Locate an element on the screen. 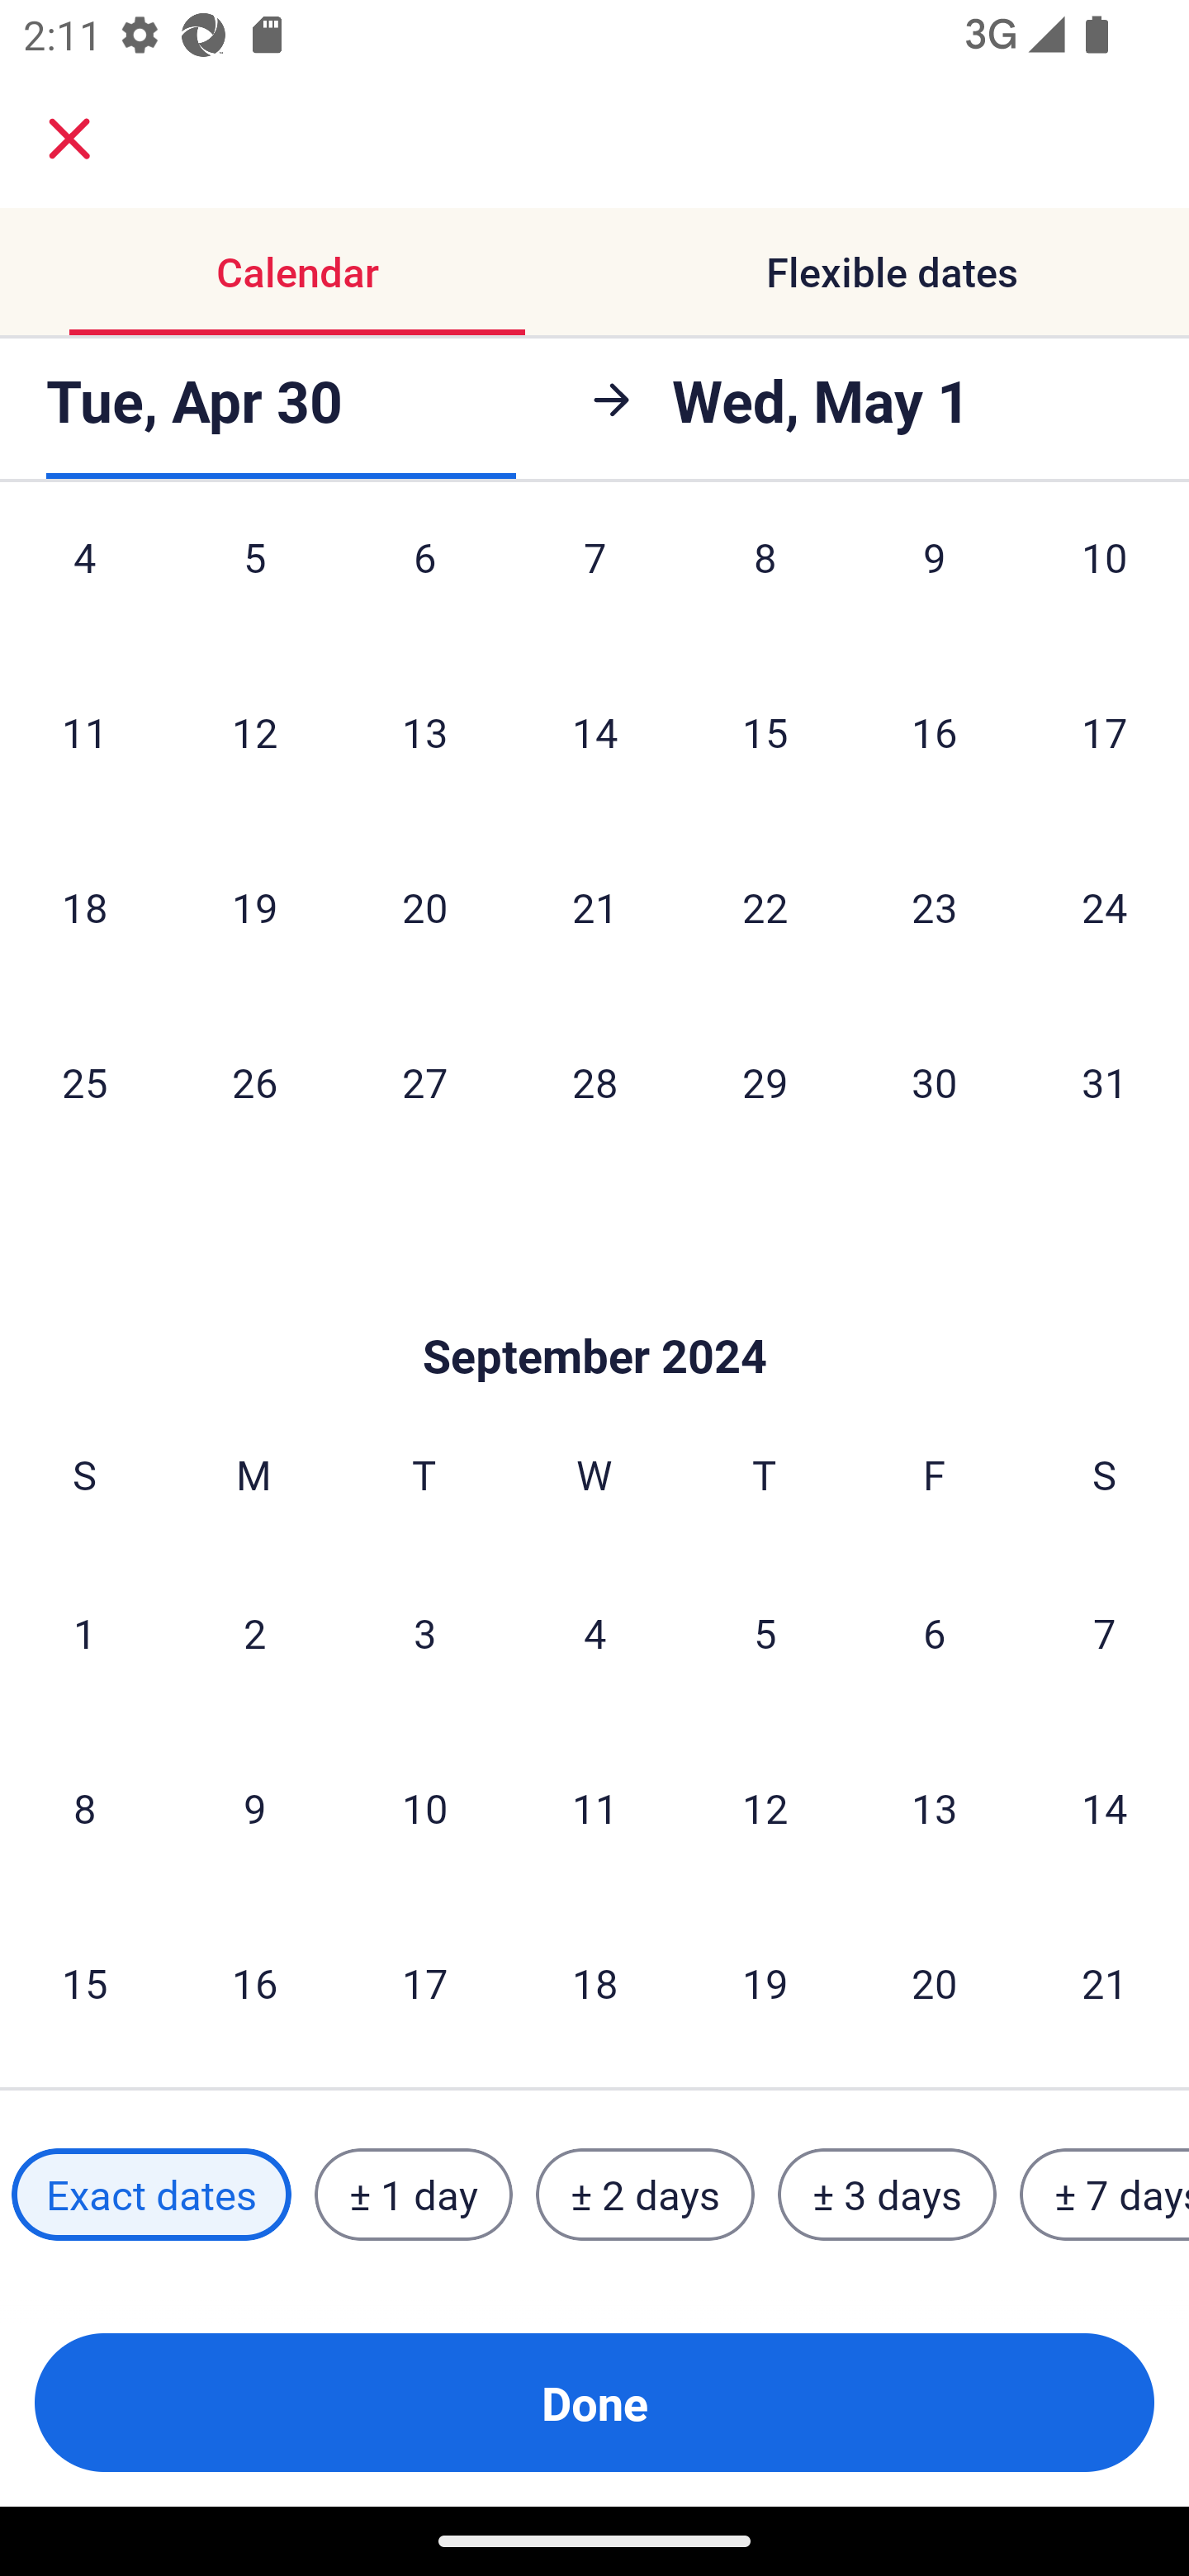 Image resolution: width=1189 pixels, height=2576 pixels. 15 Thursday, August 15, 2024 is located at coordinates (765, 732).